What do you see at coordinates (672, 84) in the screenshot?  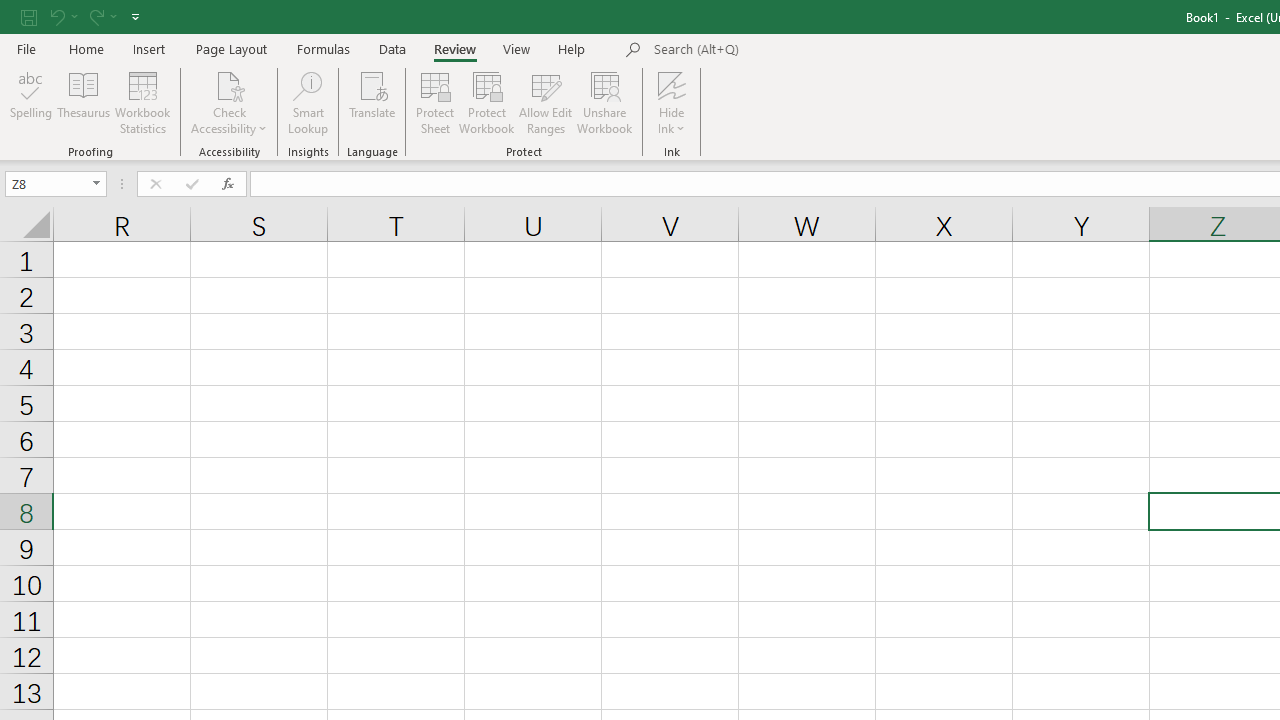 I see `Hide Ink` at bounding box center [672, 84].